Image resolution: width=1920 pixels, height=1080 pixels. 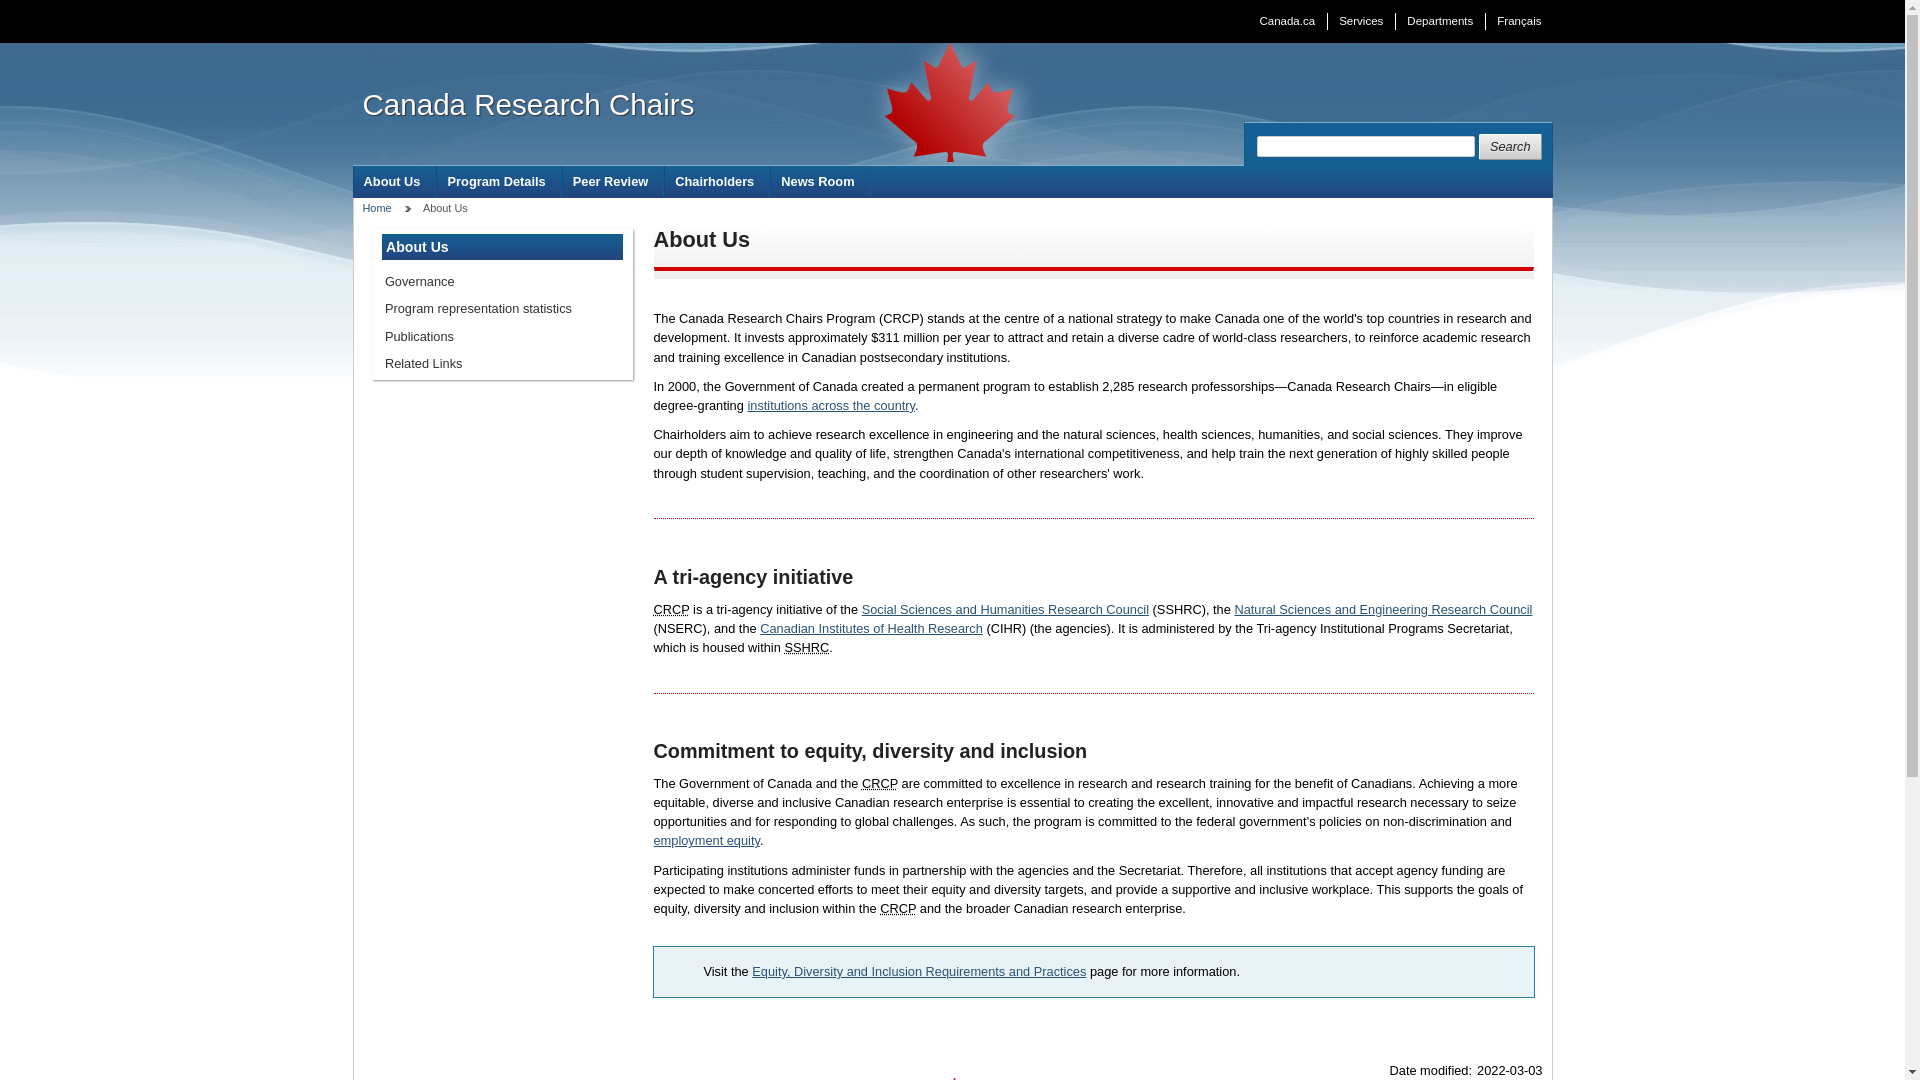 What do you see at coordinates (880, 783) in the screenshot?
I see `Canada Research Chairs Program` at bounding box center [880, 783].